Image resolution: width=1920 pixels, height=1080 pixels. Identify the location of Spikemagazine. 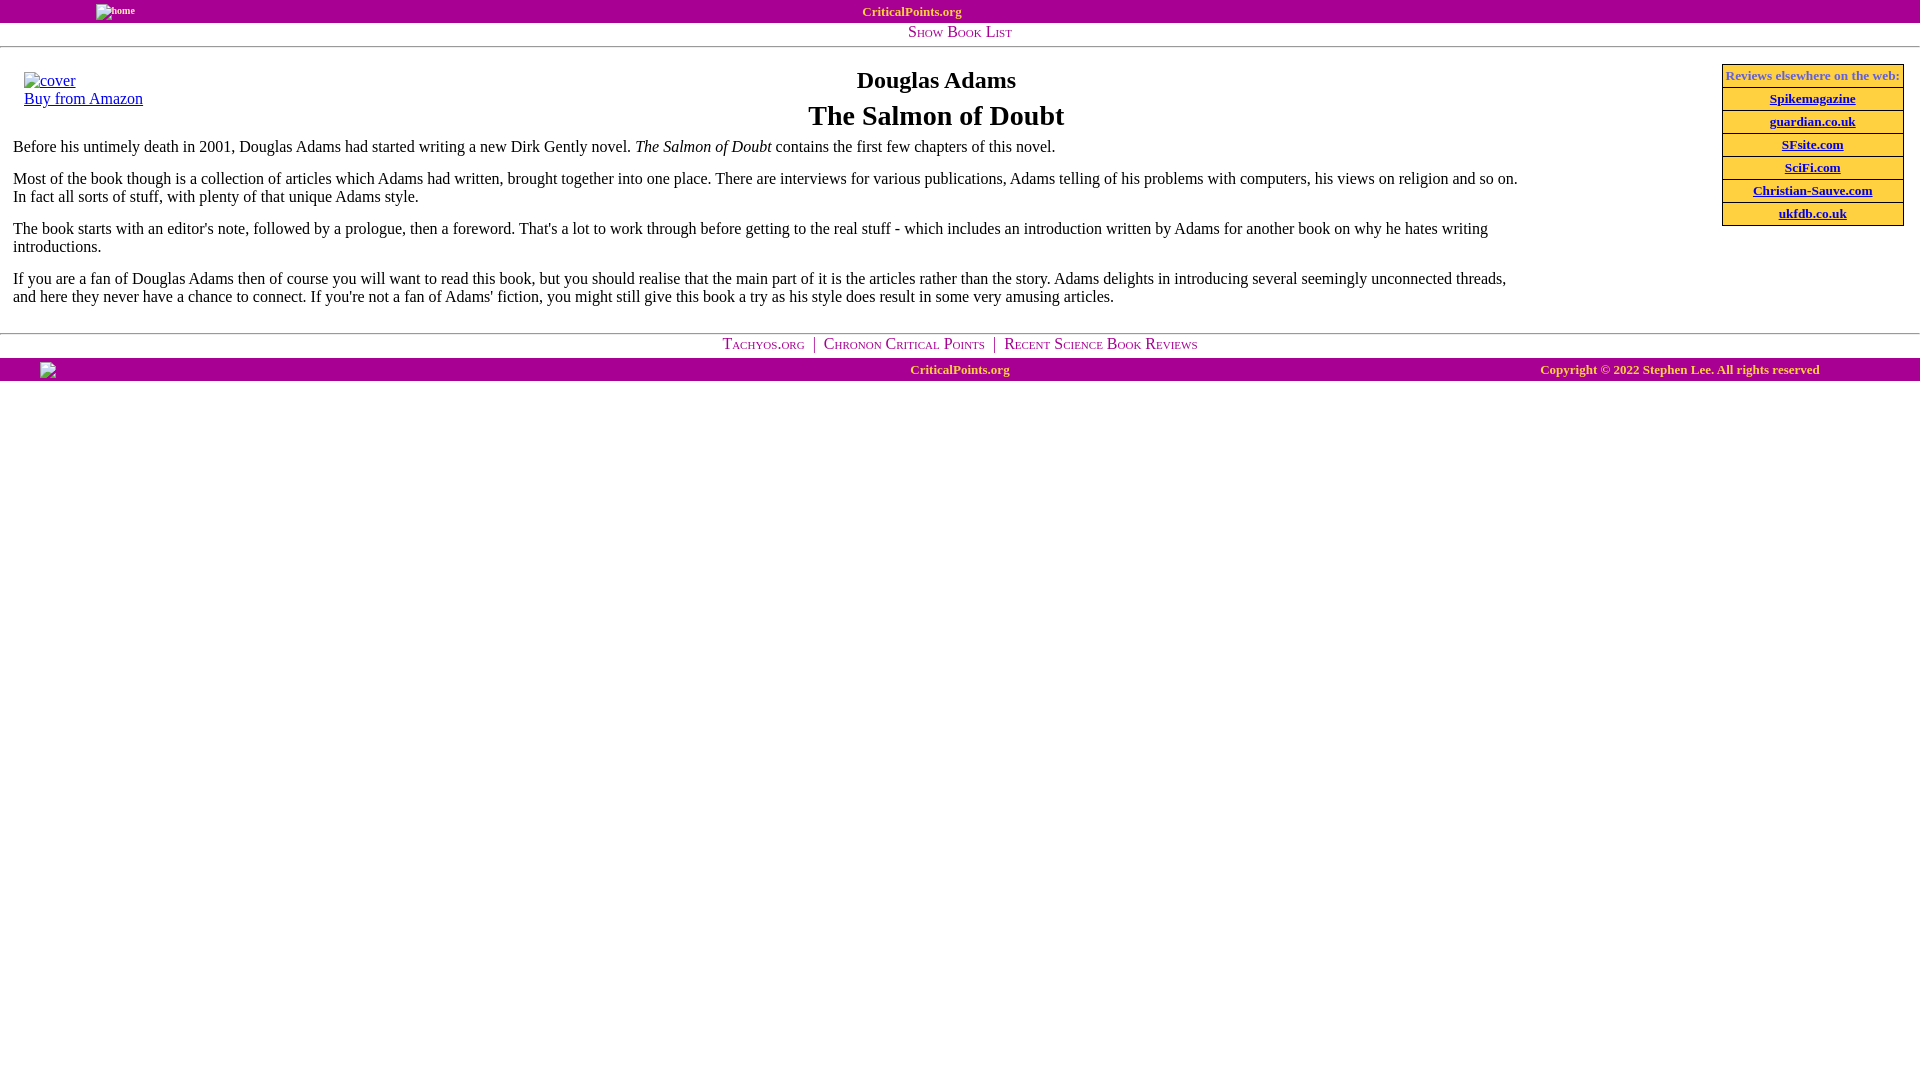
(1813, 98).